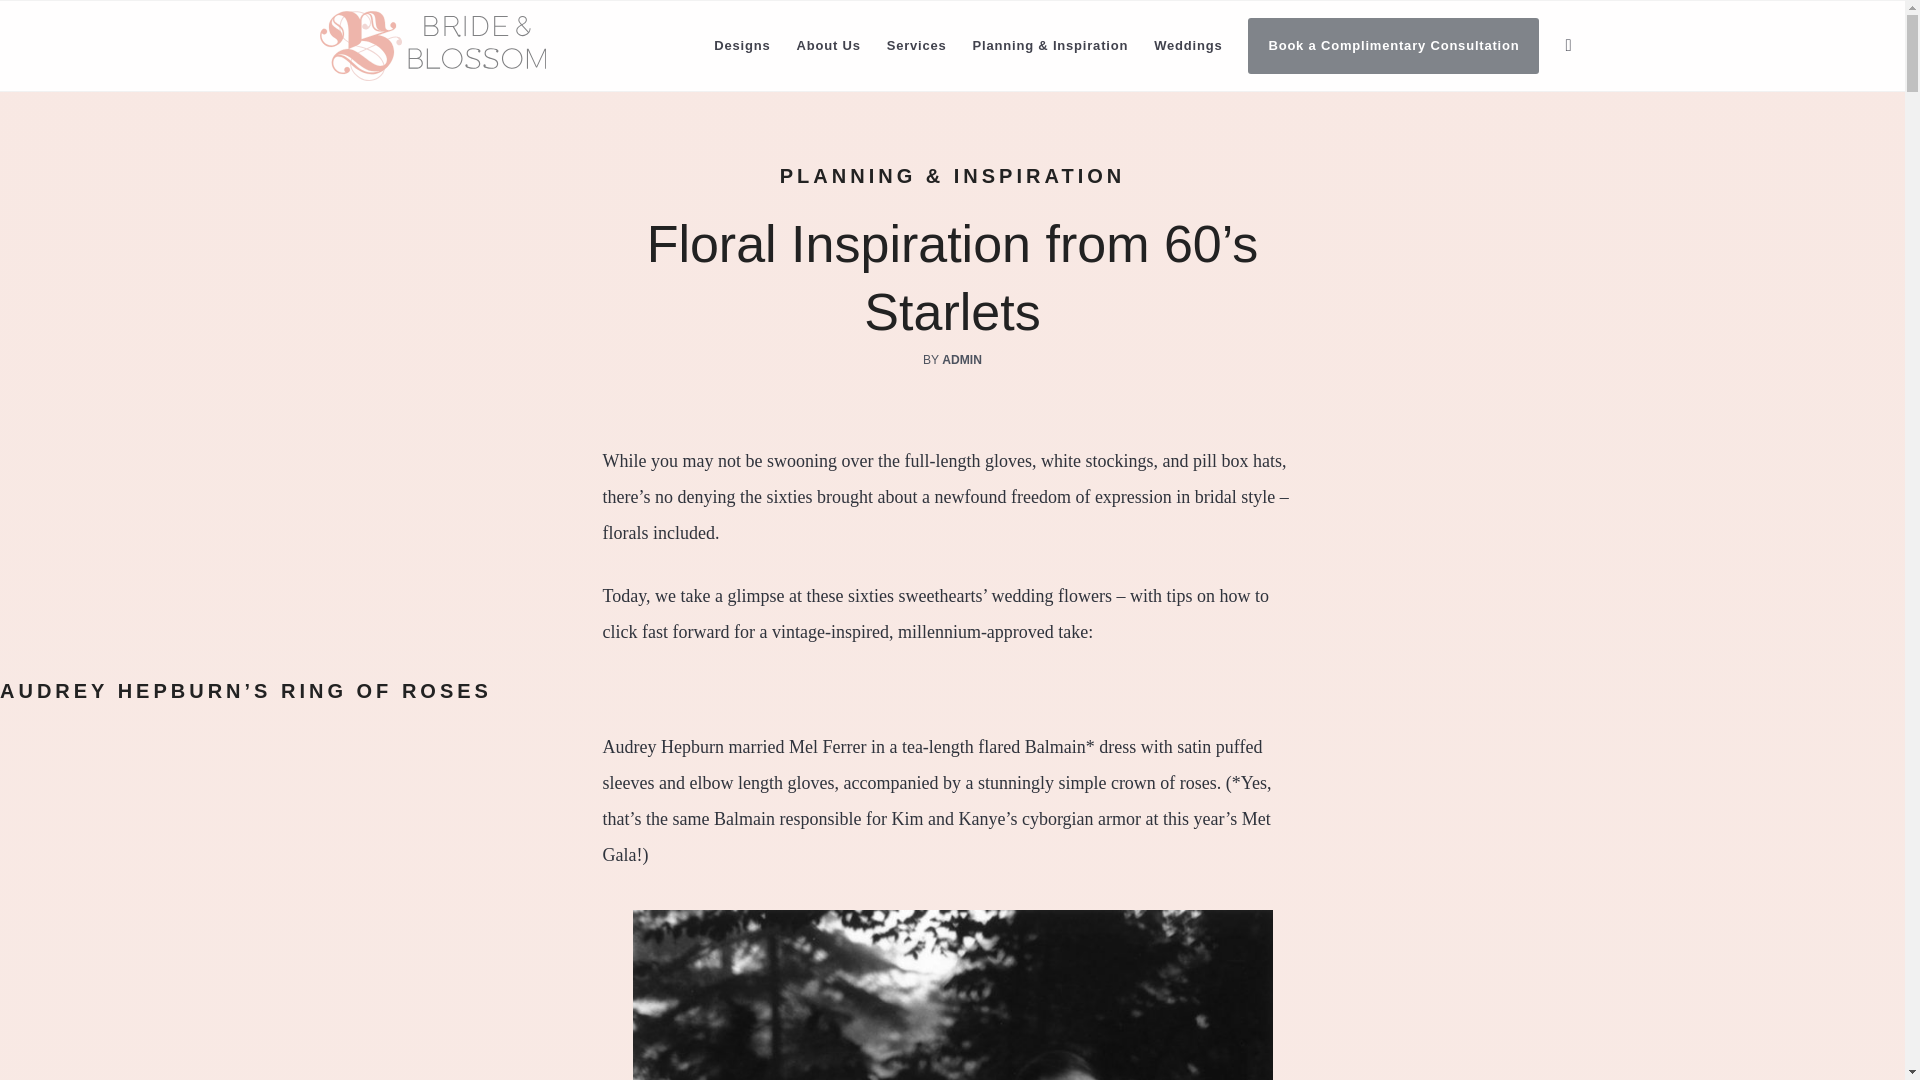 Image resolution: width=1920 pixels, height=1080 pixels. Describe the element at coordinates (1392, 46) in the screenshot. I see `Book a Complimentary Consultation` at that location.